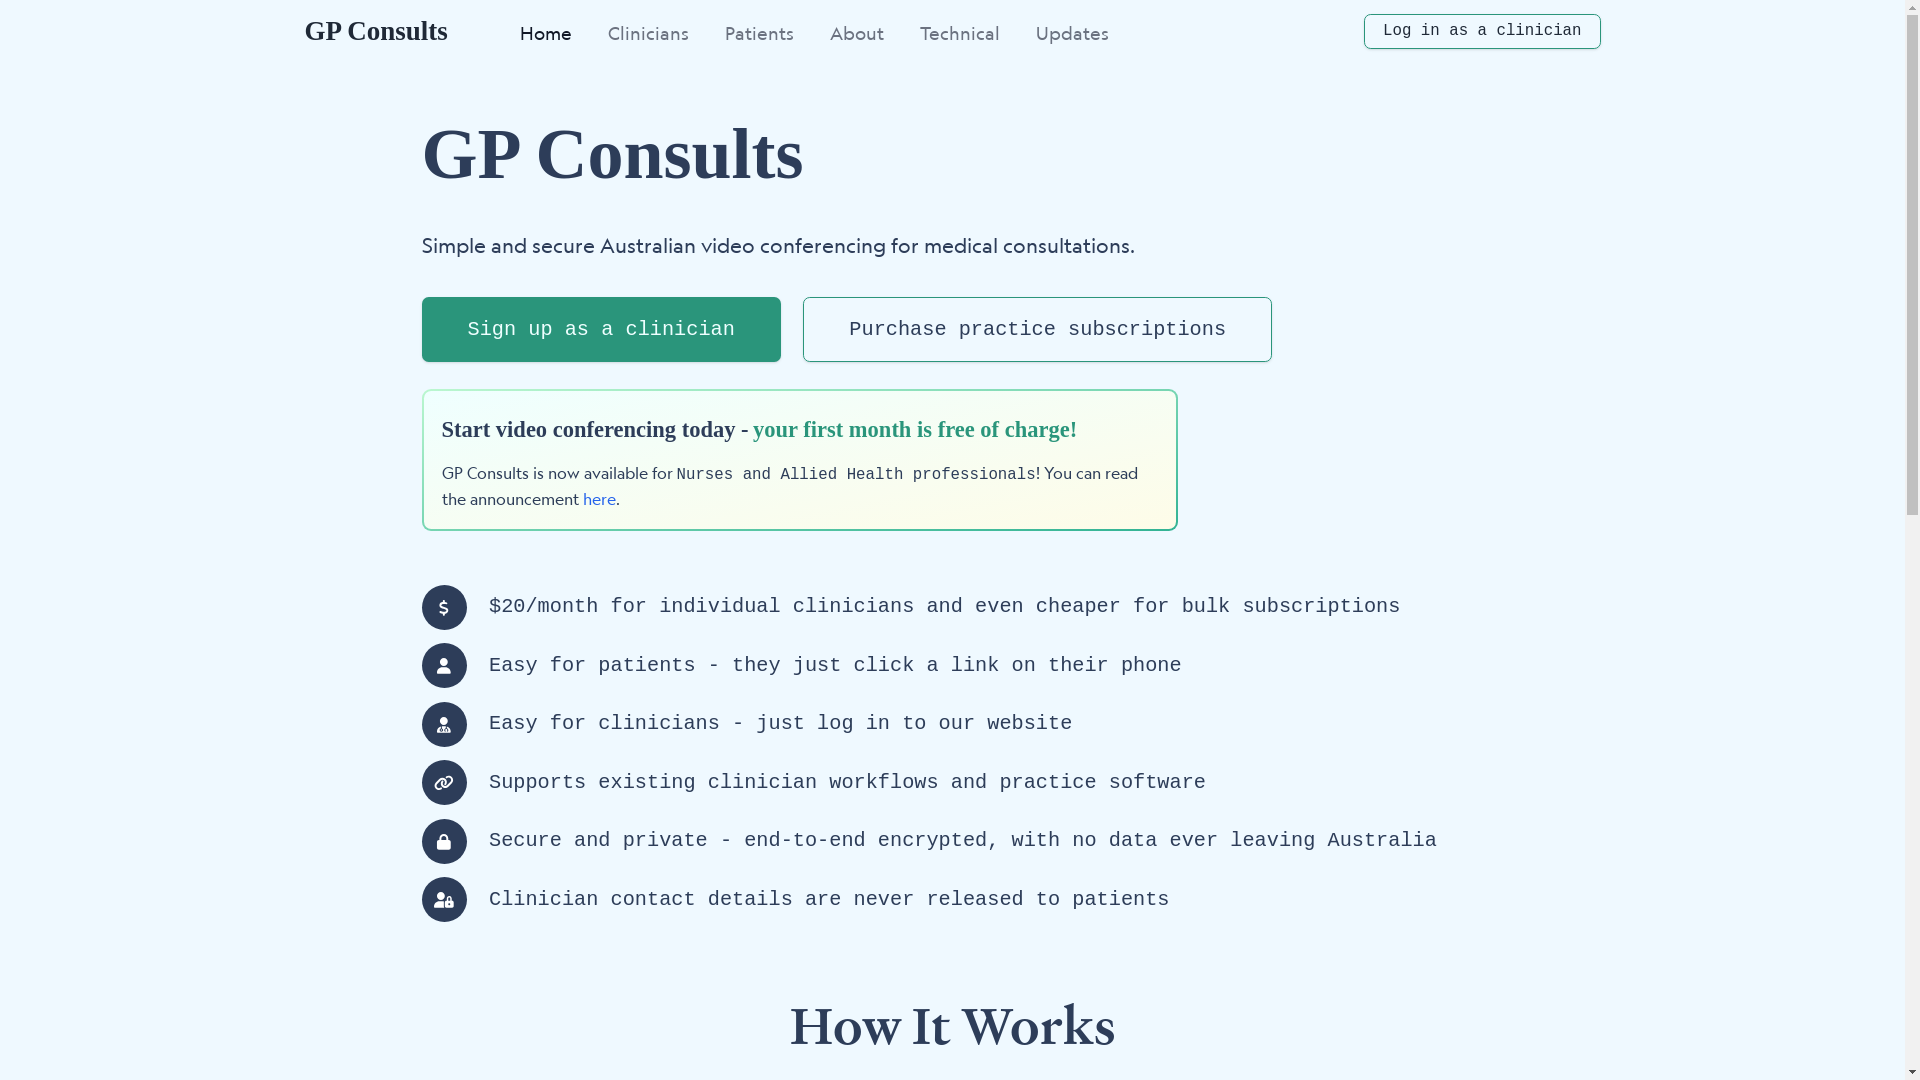 This screenshot has width=1920, height=1080. I want to click on Home, so click(546, 34).